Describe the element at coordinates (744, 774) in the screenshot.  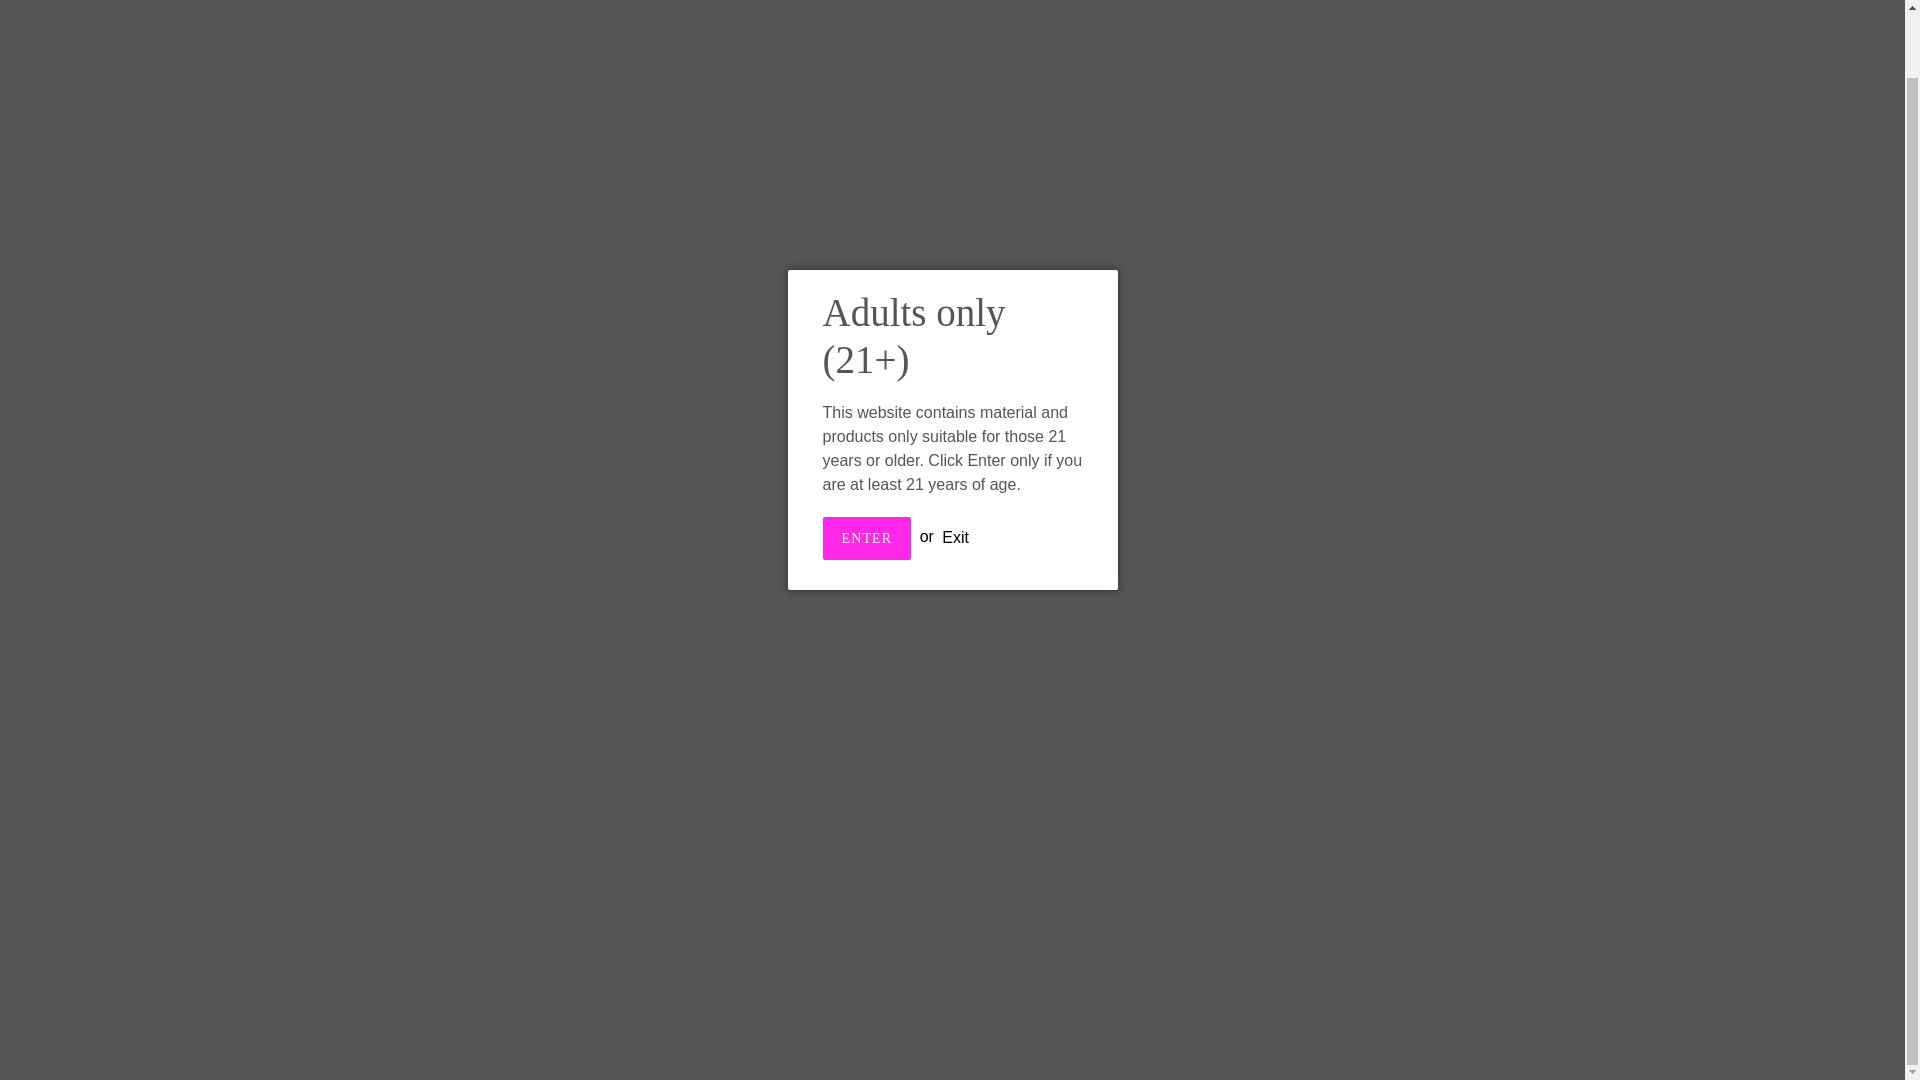
I see `Refund Policy` at that location.